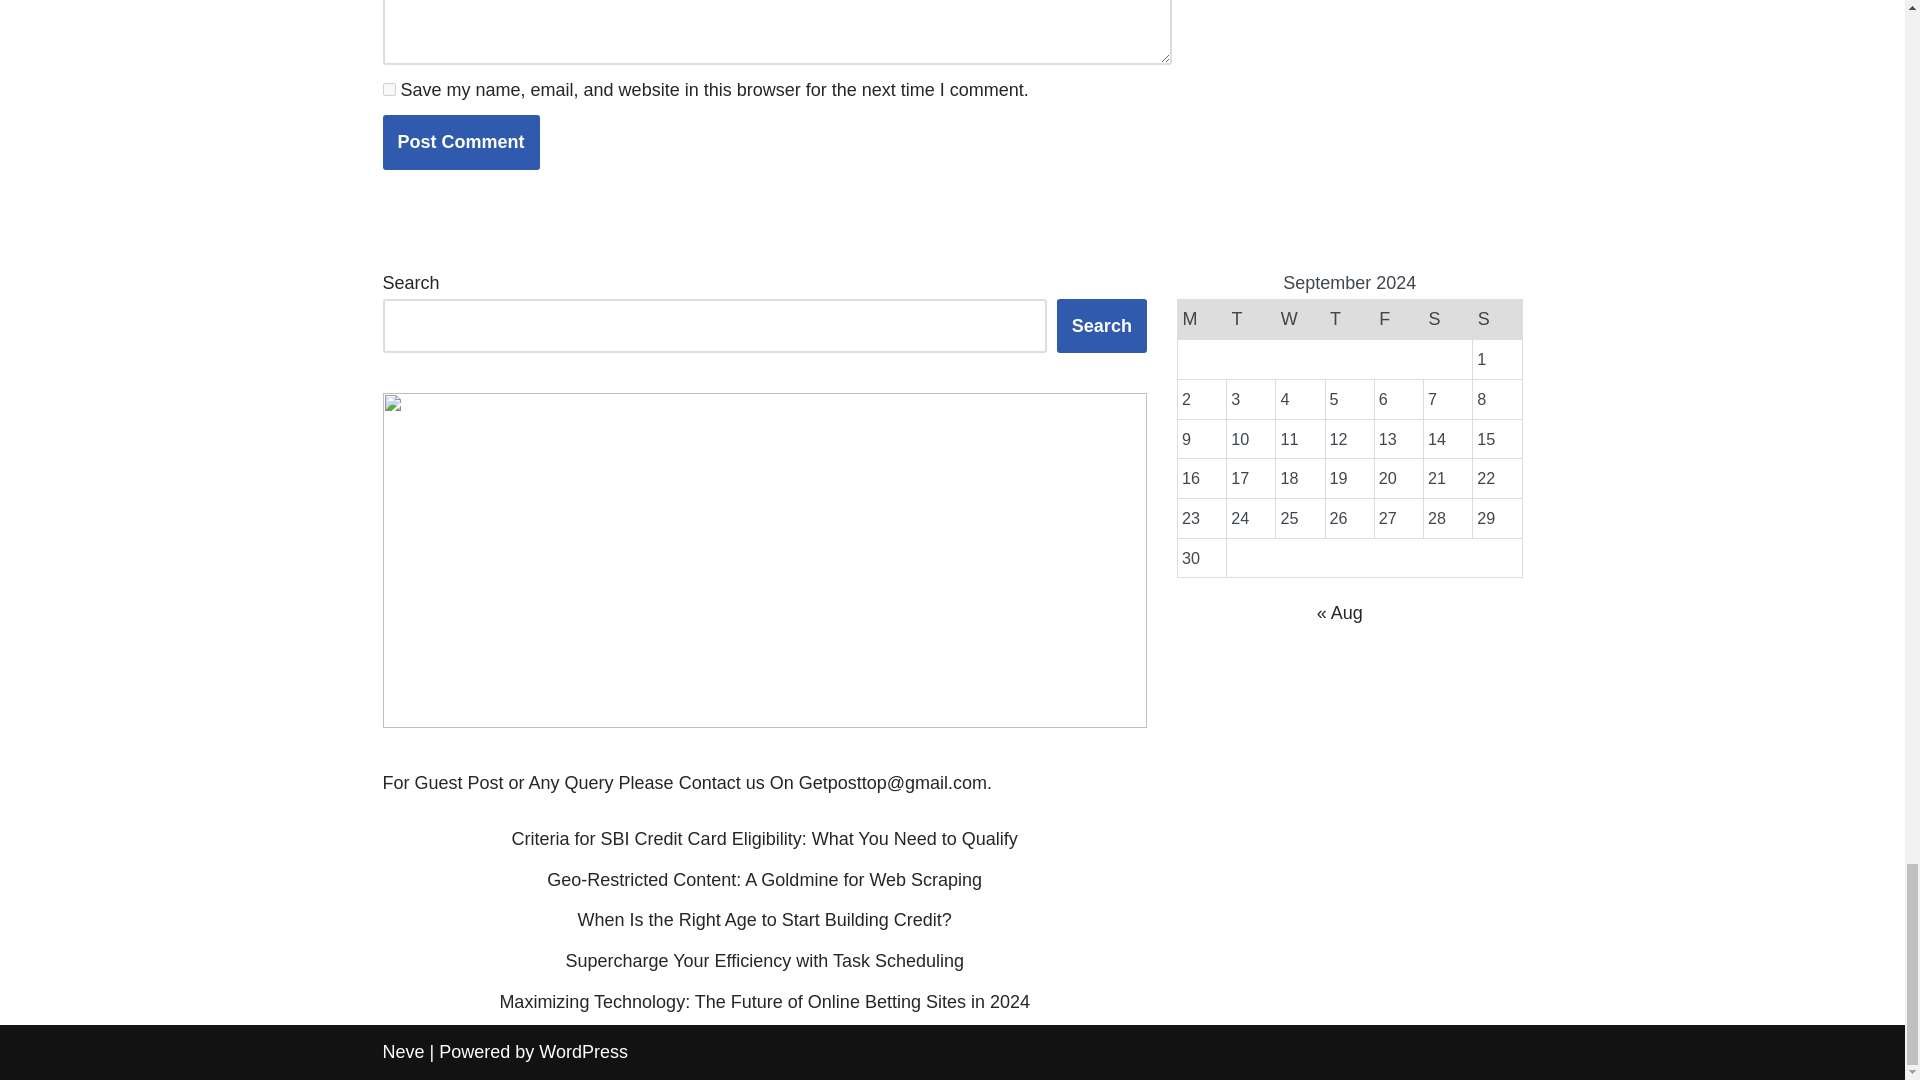 The image size is (1920, 1080). What do you see at coordinates (1349, 320) in the screenshot?
I see `Thursday` at bounding box center [1349, 320].